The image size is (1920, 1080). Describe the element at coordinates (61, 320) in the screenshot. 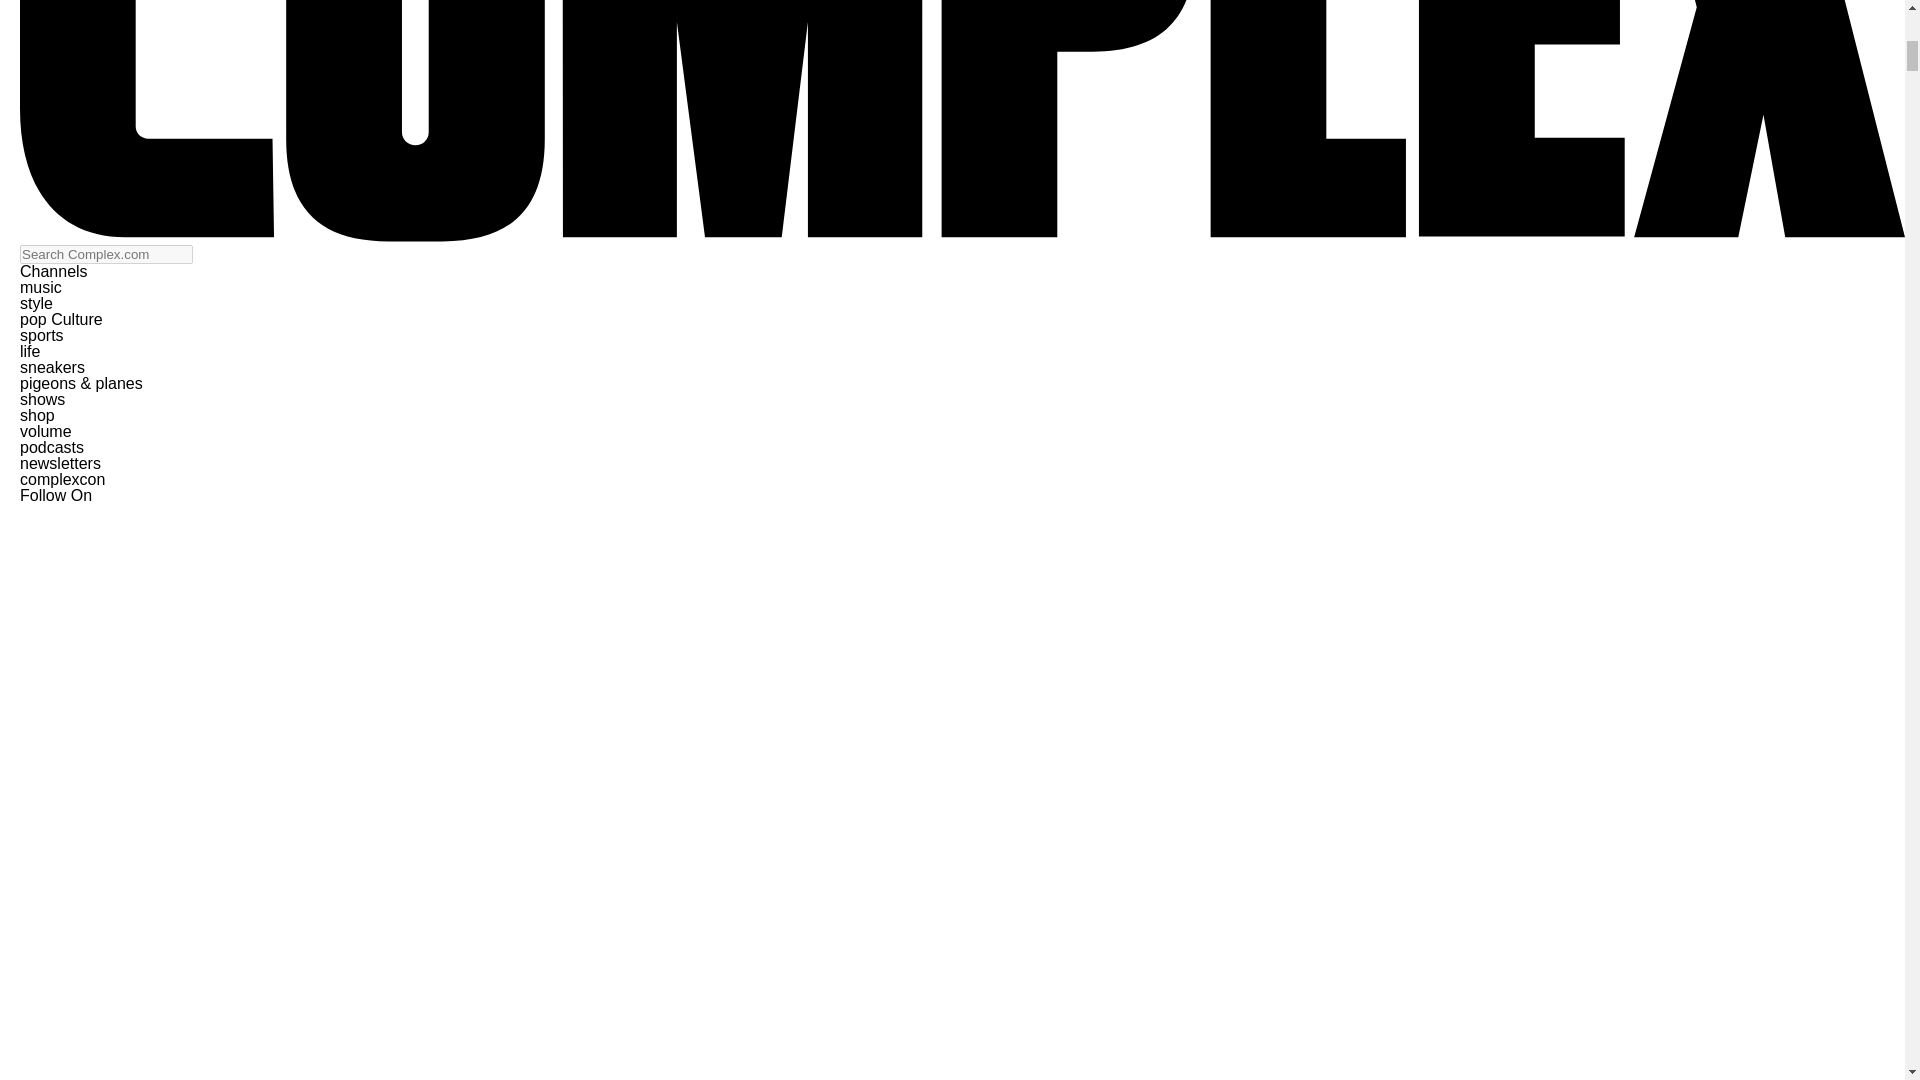

I see `pop Culture` at that location.